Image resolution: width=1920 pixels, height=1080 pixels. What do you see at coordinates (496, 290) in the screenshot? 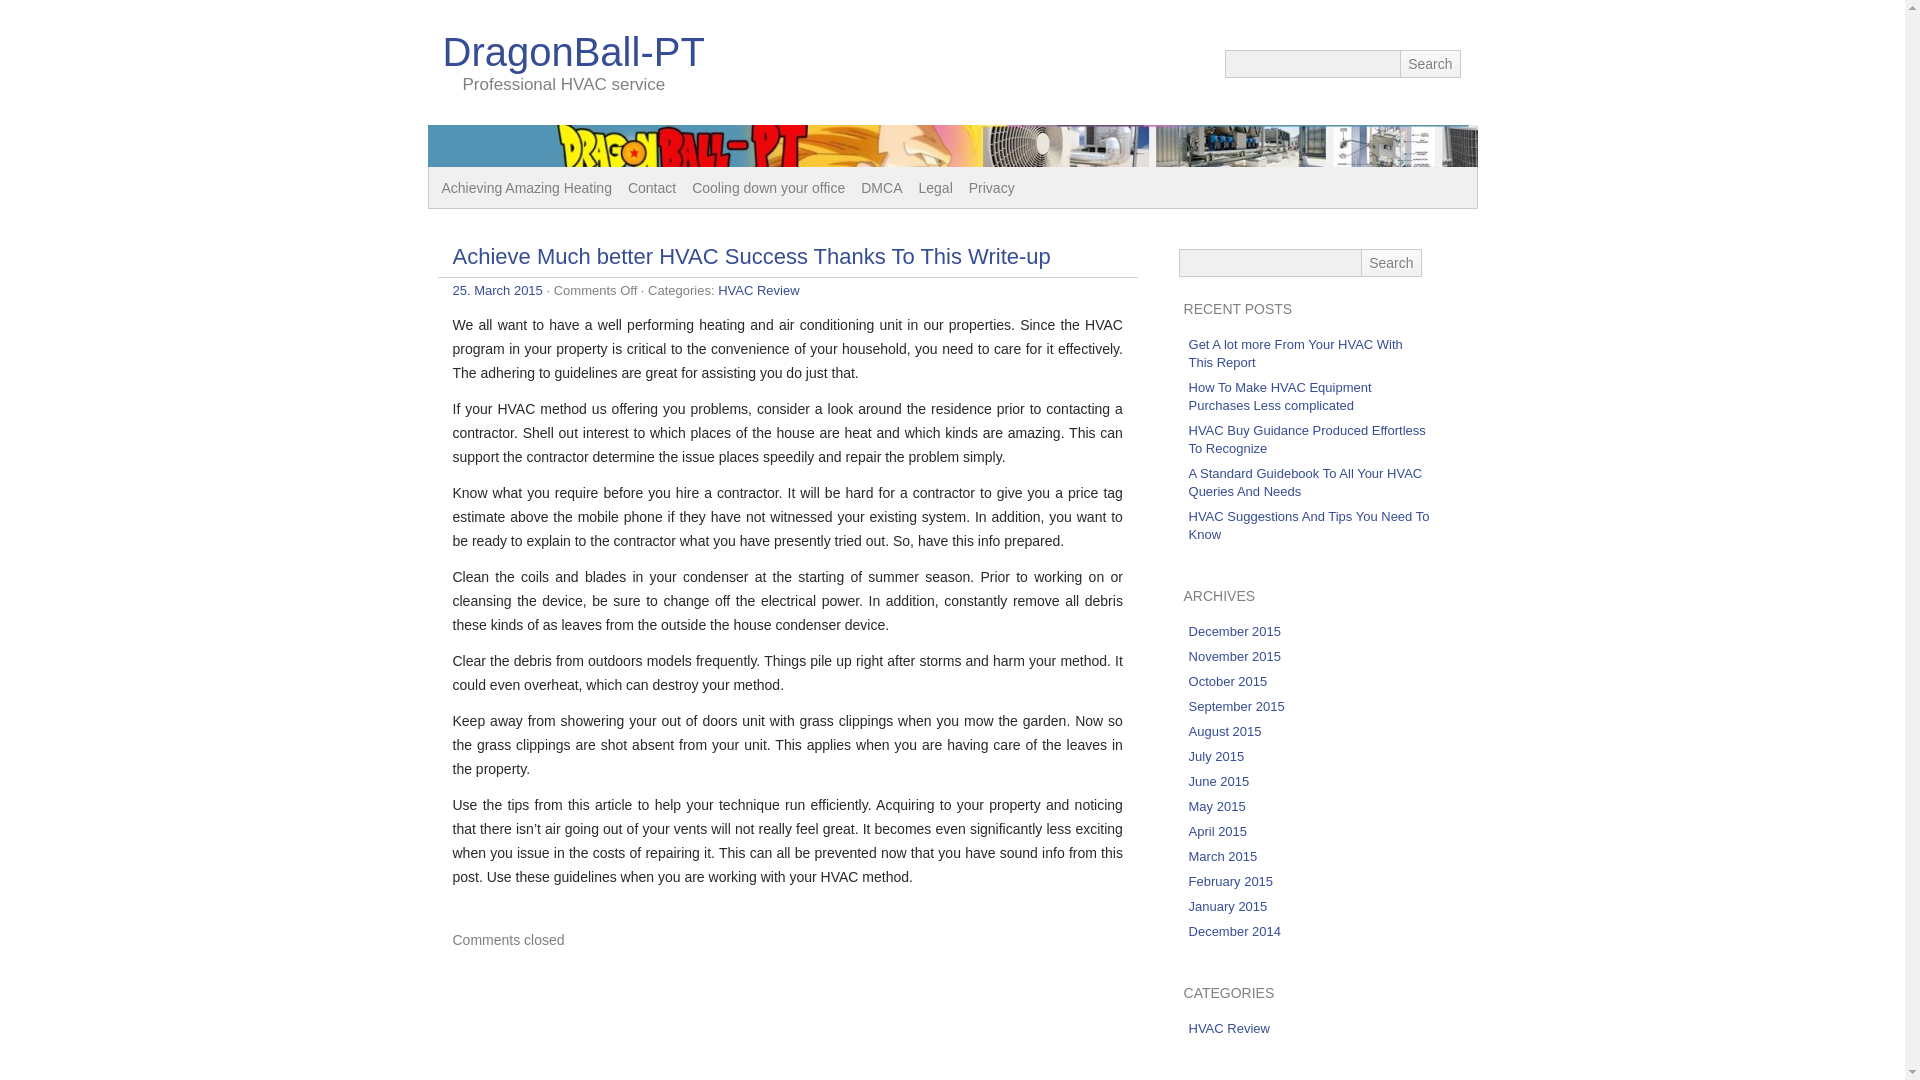
I see `25. March 2015` at bounding box center [496, 290].